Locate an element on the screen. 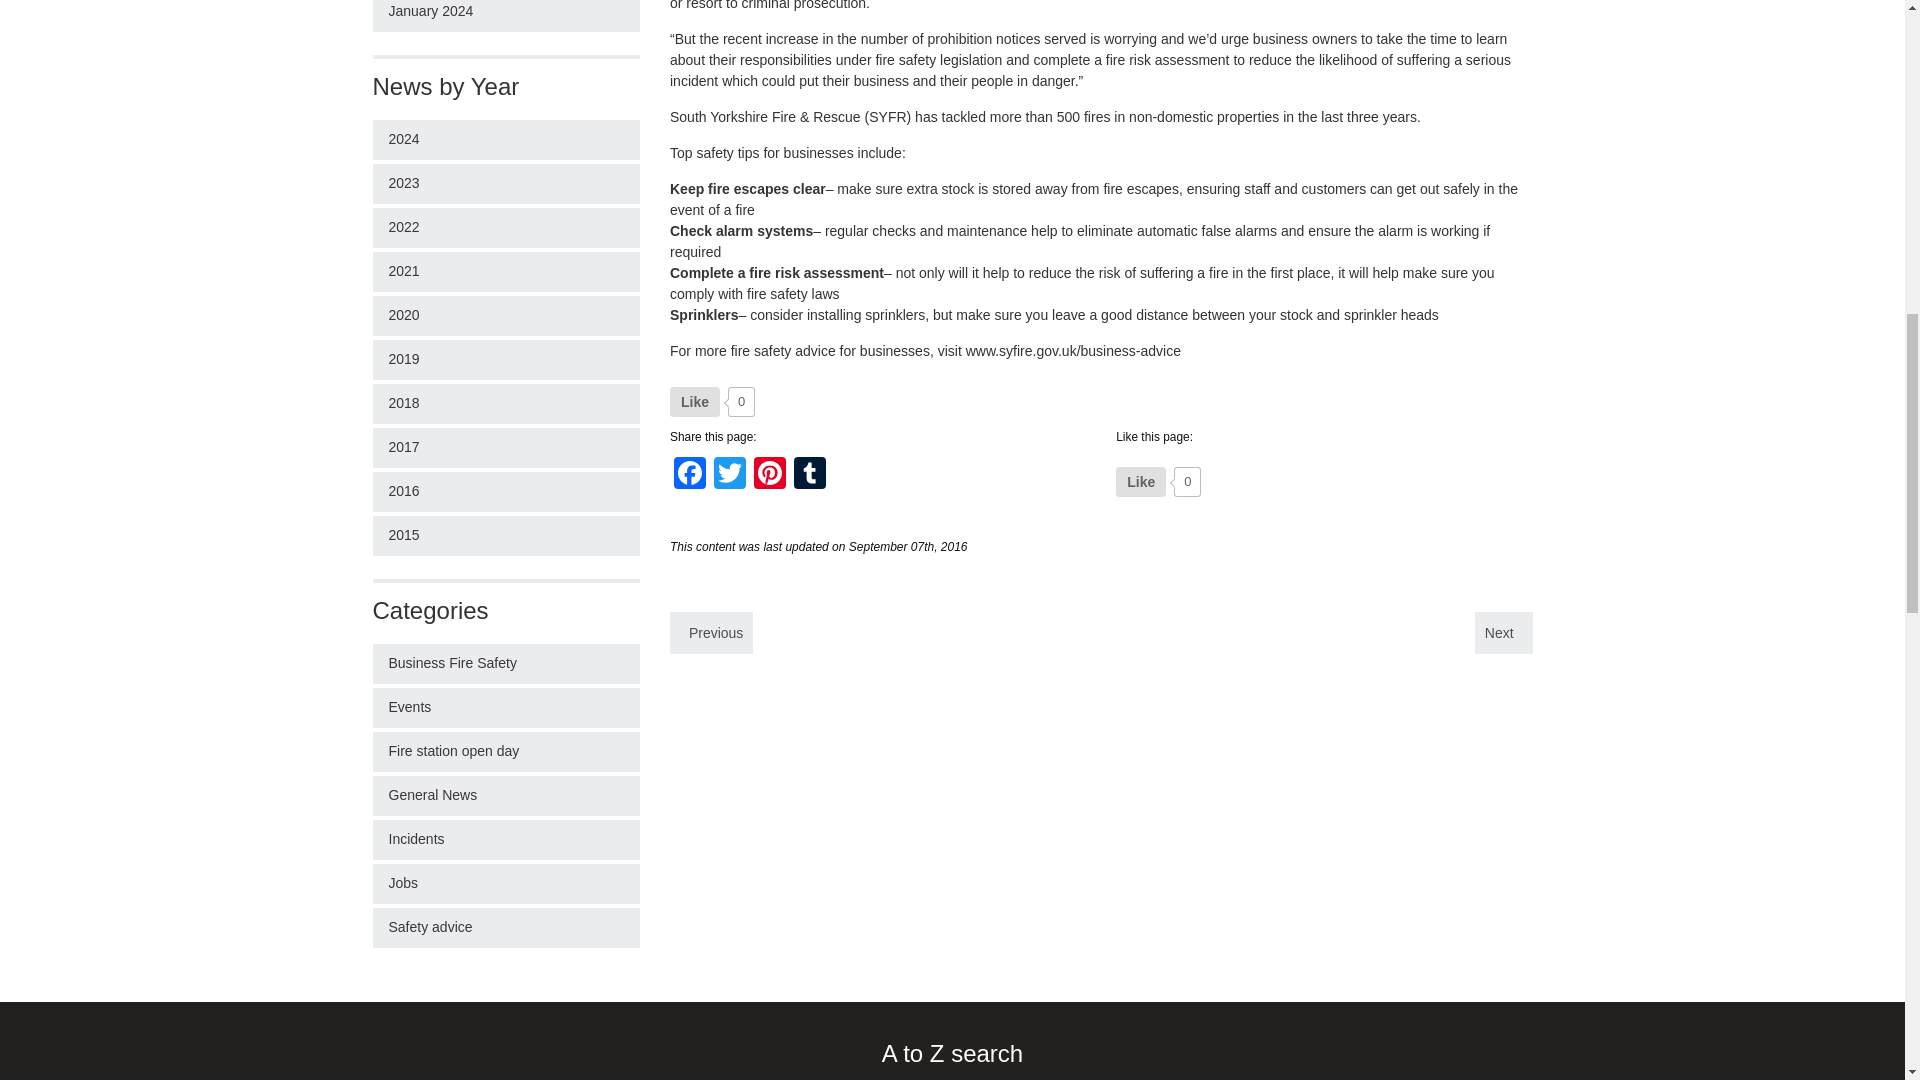 The image size is (1920, 1080). 2019 is located at coordinates (506, 360).